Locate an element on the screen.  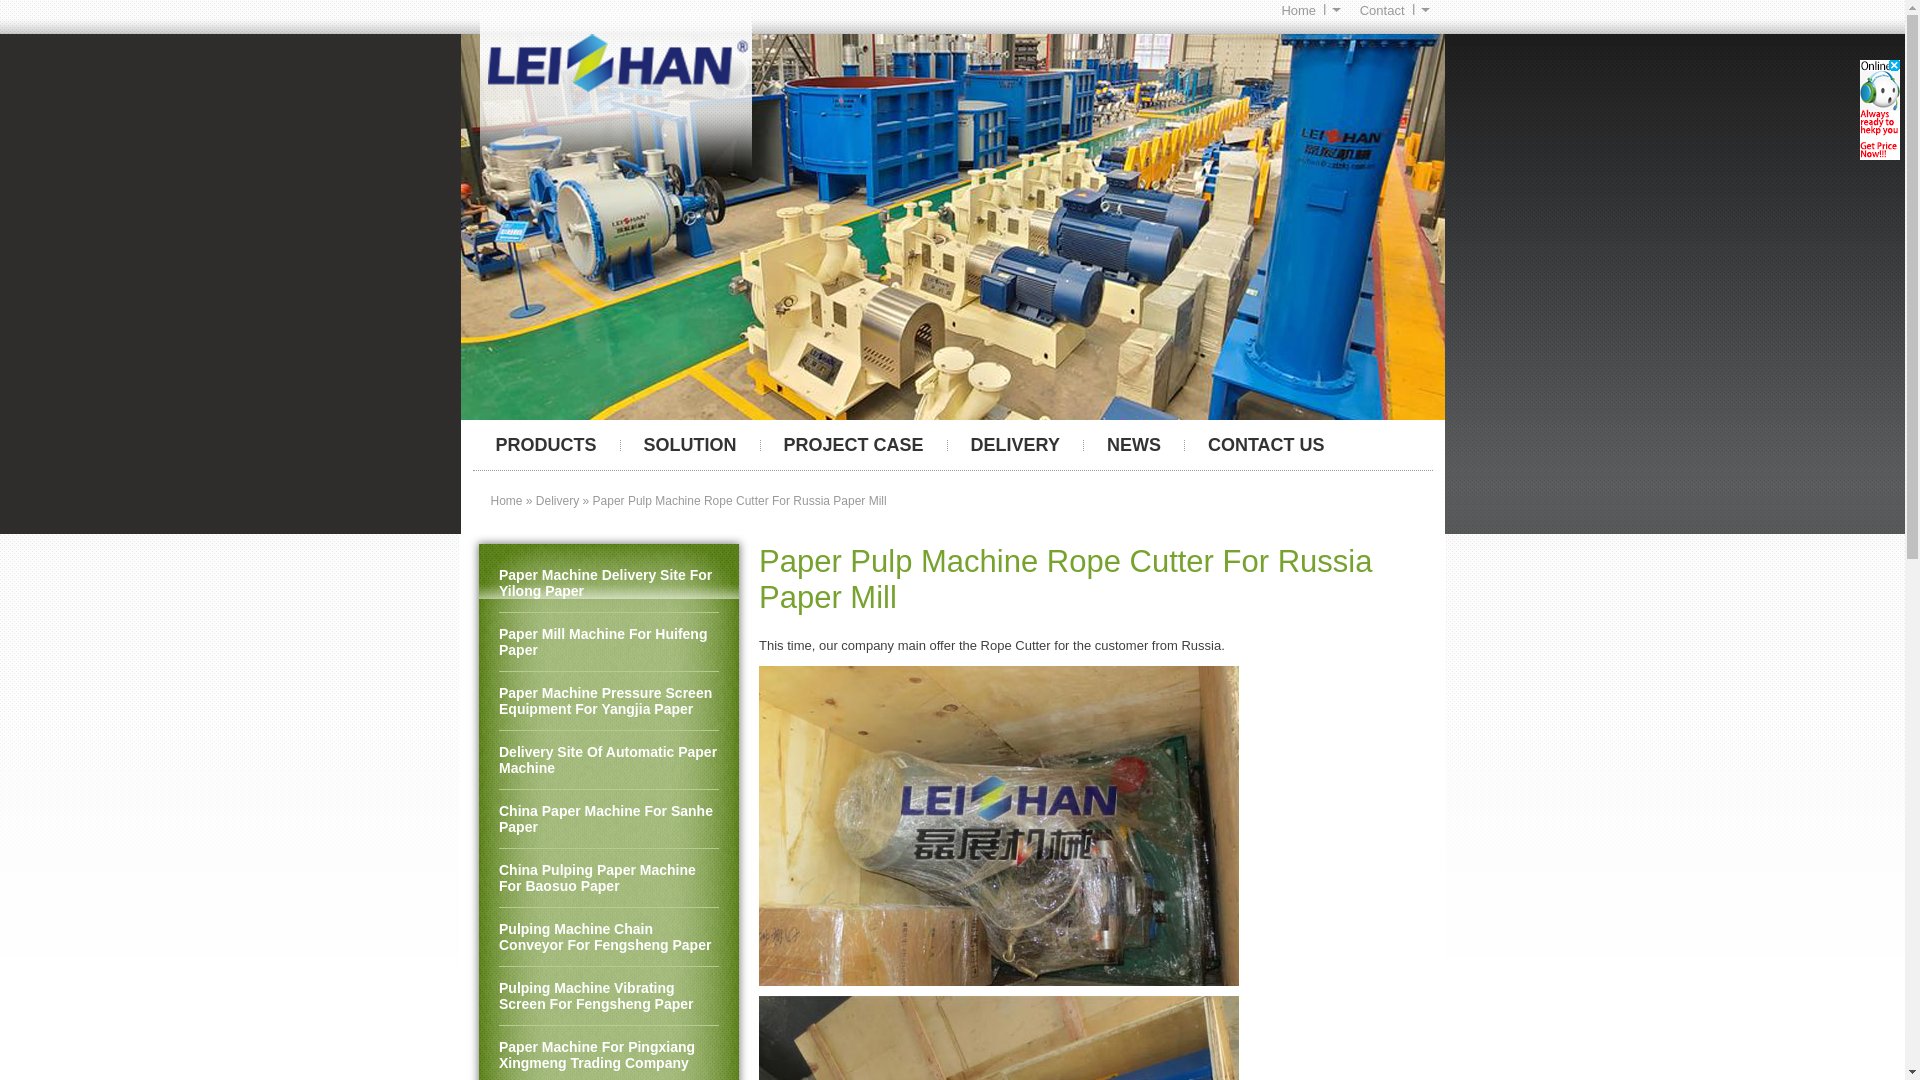
China Paper Machine For Sanhe Paper is located at coordinates (608, 818).